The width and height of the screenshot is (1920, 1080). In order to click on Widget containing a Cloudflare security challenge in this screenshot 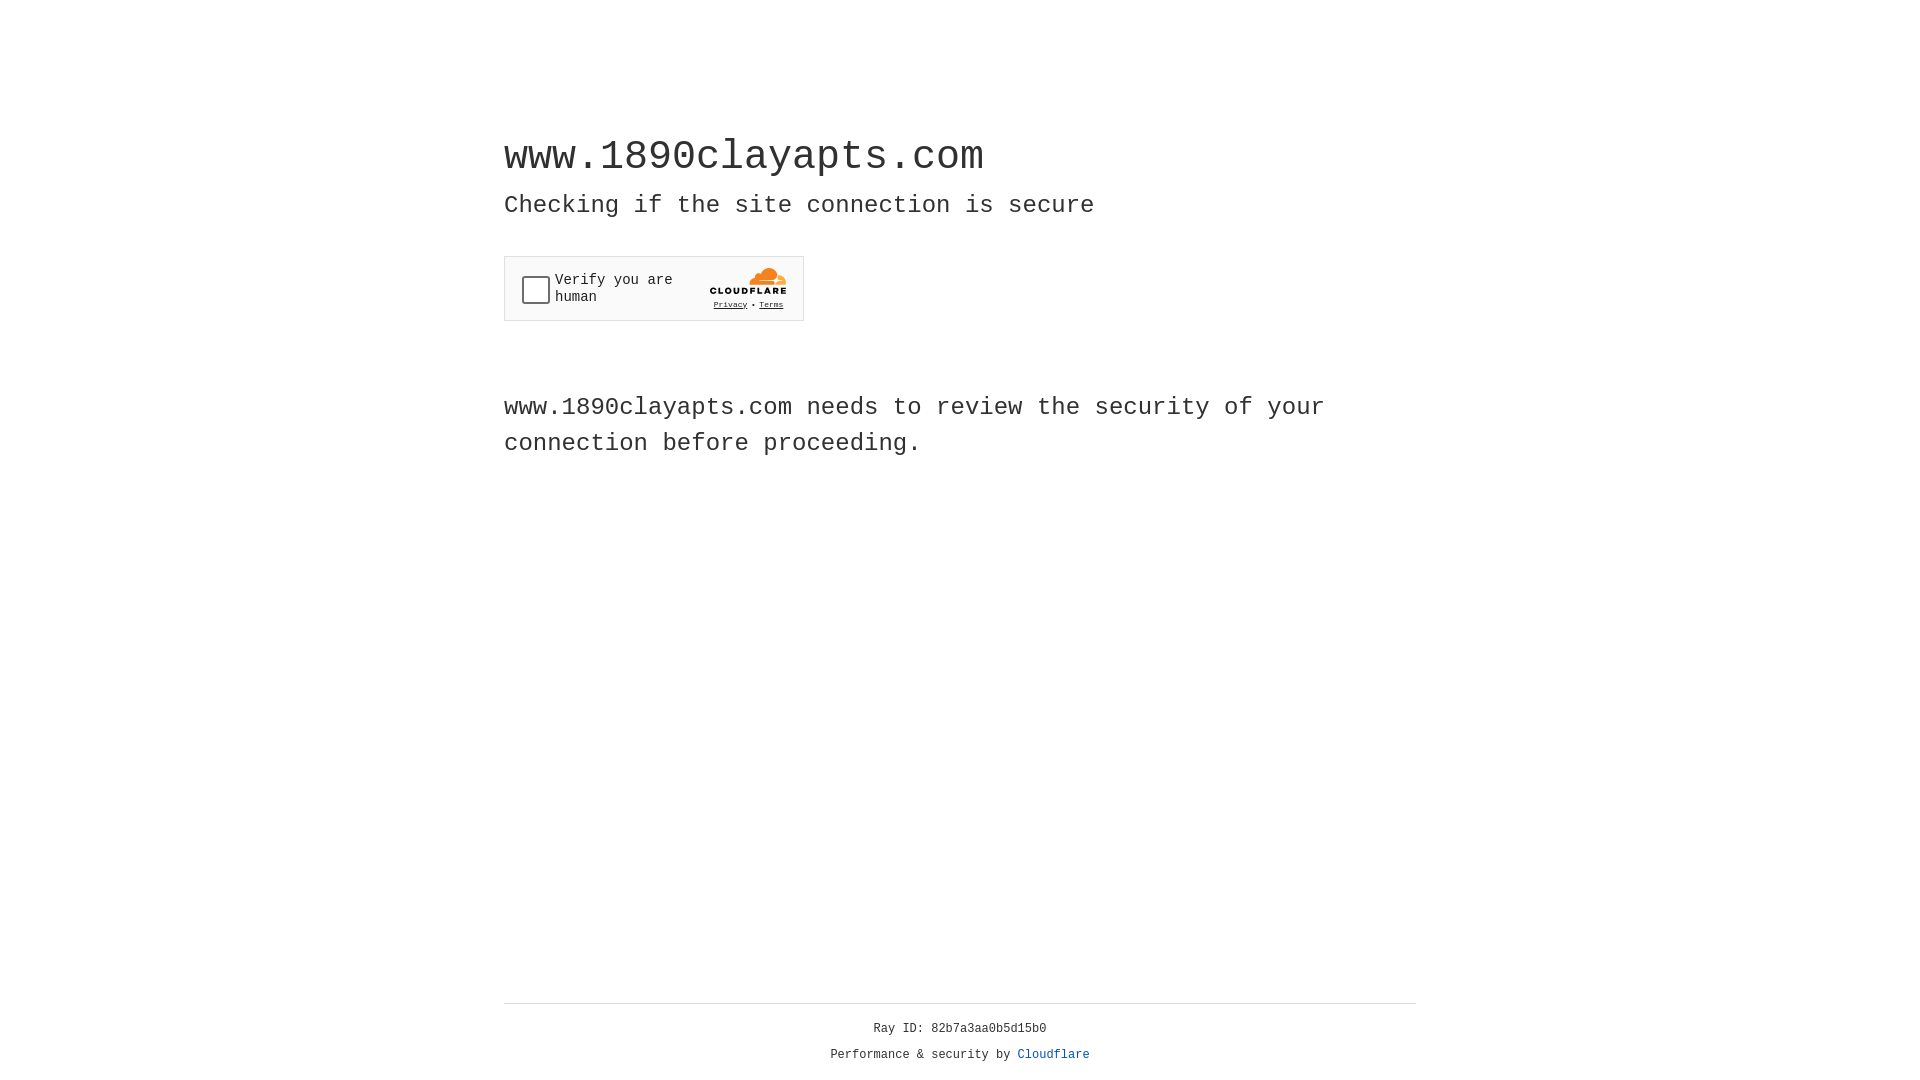, I will do `click(654, 288)`.